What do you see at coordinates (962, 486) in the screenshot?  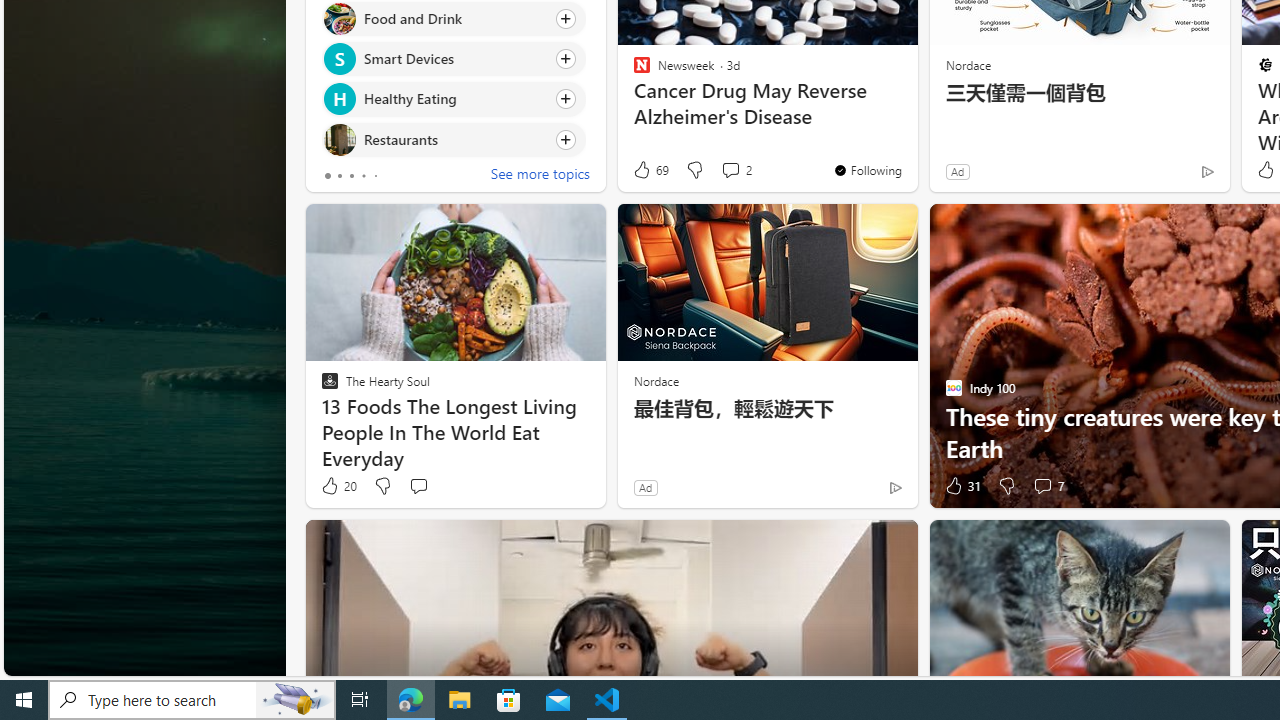 I see `31 Like` at bounding box center [962, 486].